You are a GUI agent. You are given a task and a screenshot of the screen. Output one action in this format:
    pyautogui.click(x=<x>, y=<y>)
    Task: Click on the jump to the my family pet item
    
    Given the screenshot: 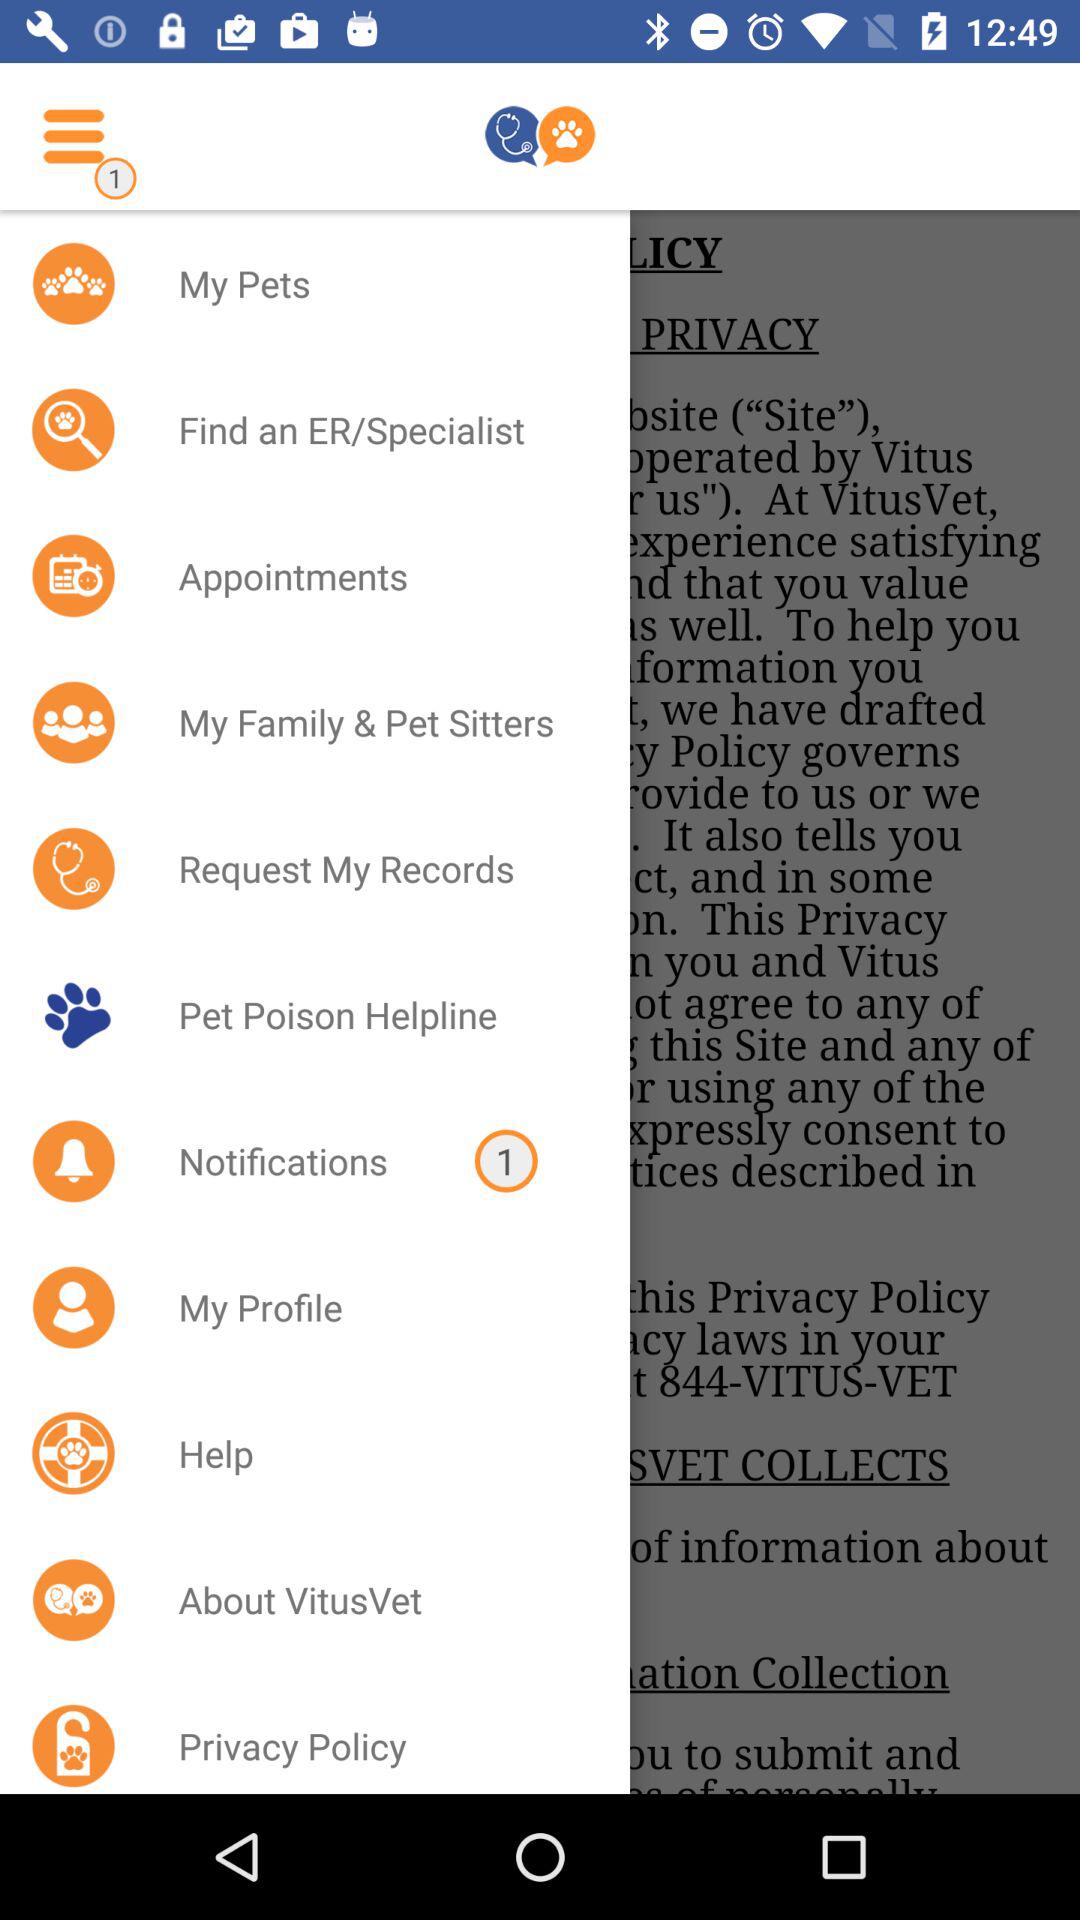 What is the action you would take?
    pyautogui.click(x=378, y=722)
    